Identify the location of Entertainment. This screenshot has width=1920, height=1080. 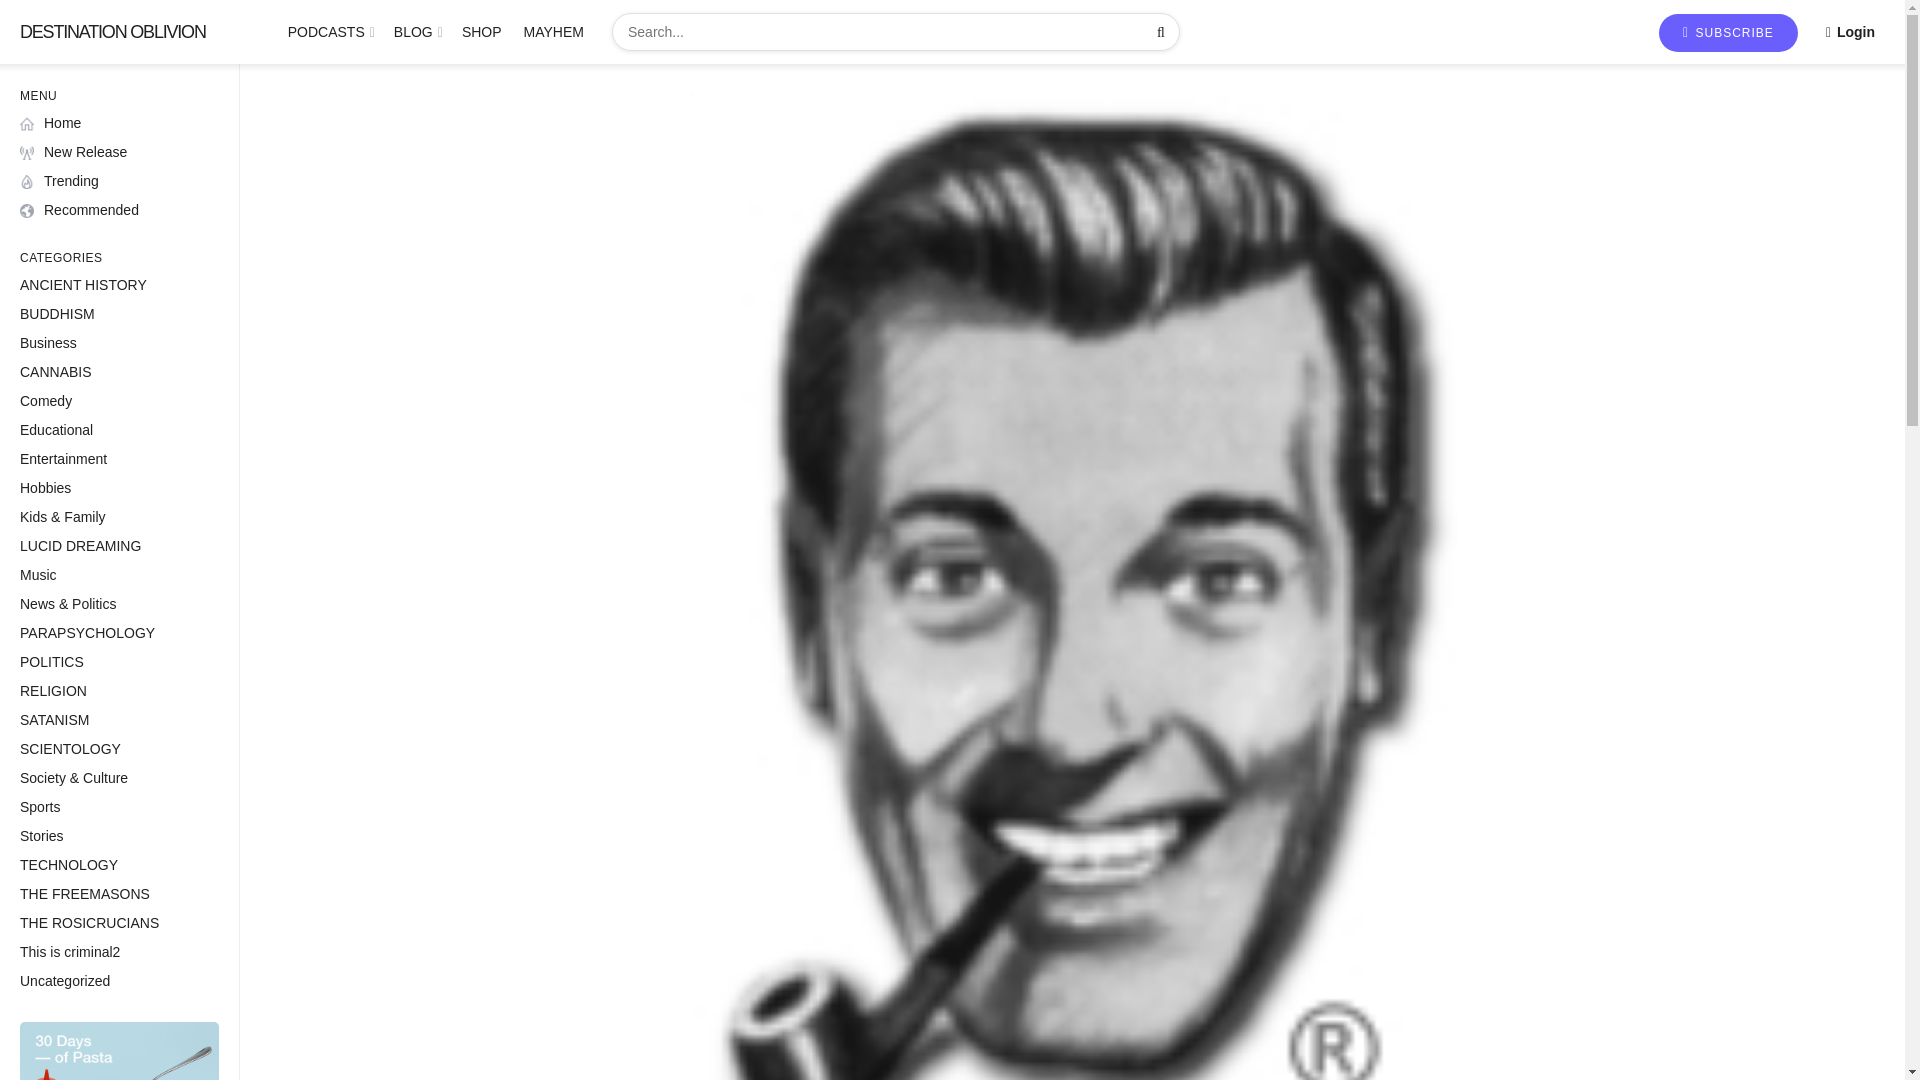
(63, 459).